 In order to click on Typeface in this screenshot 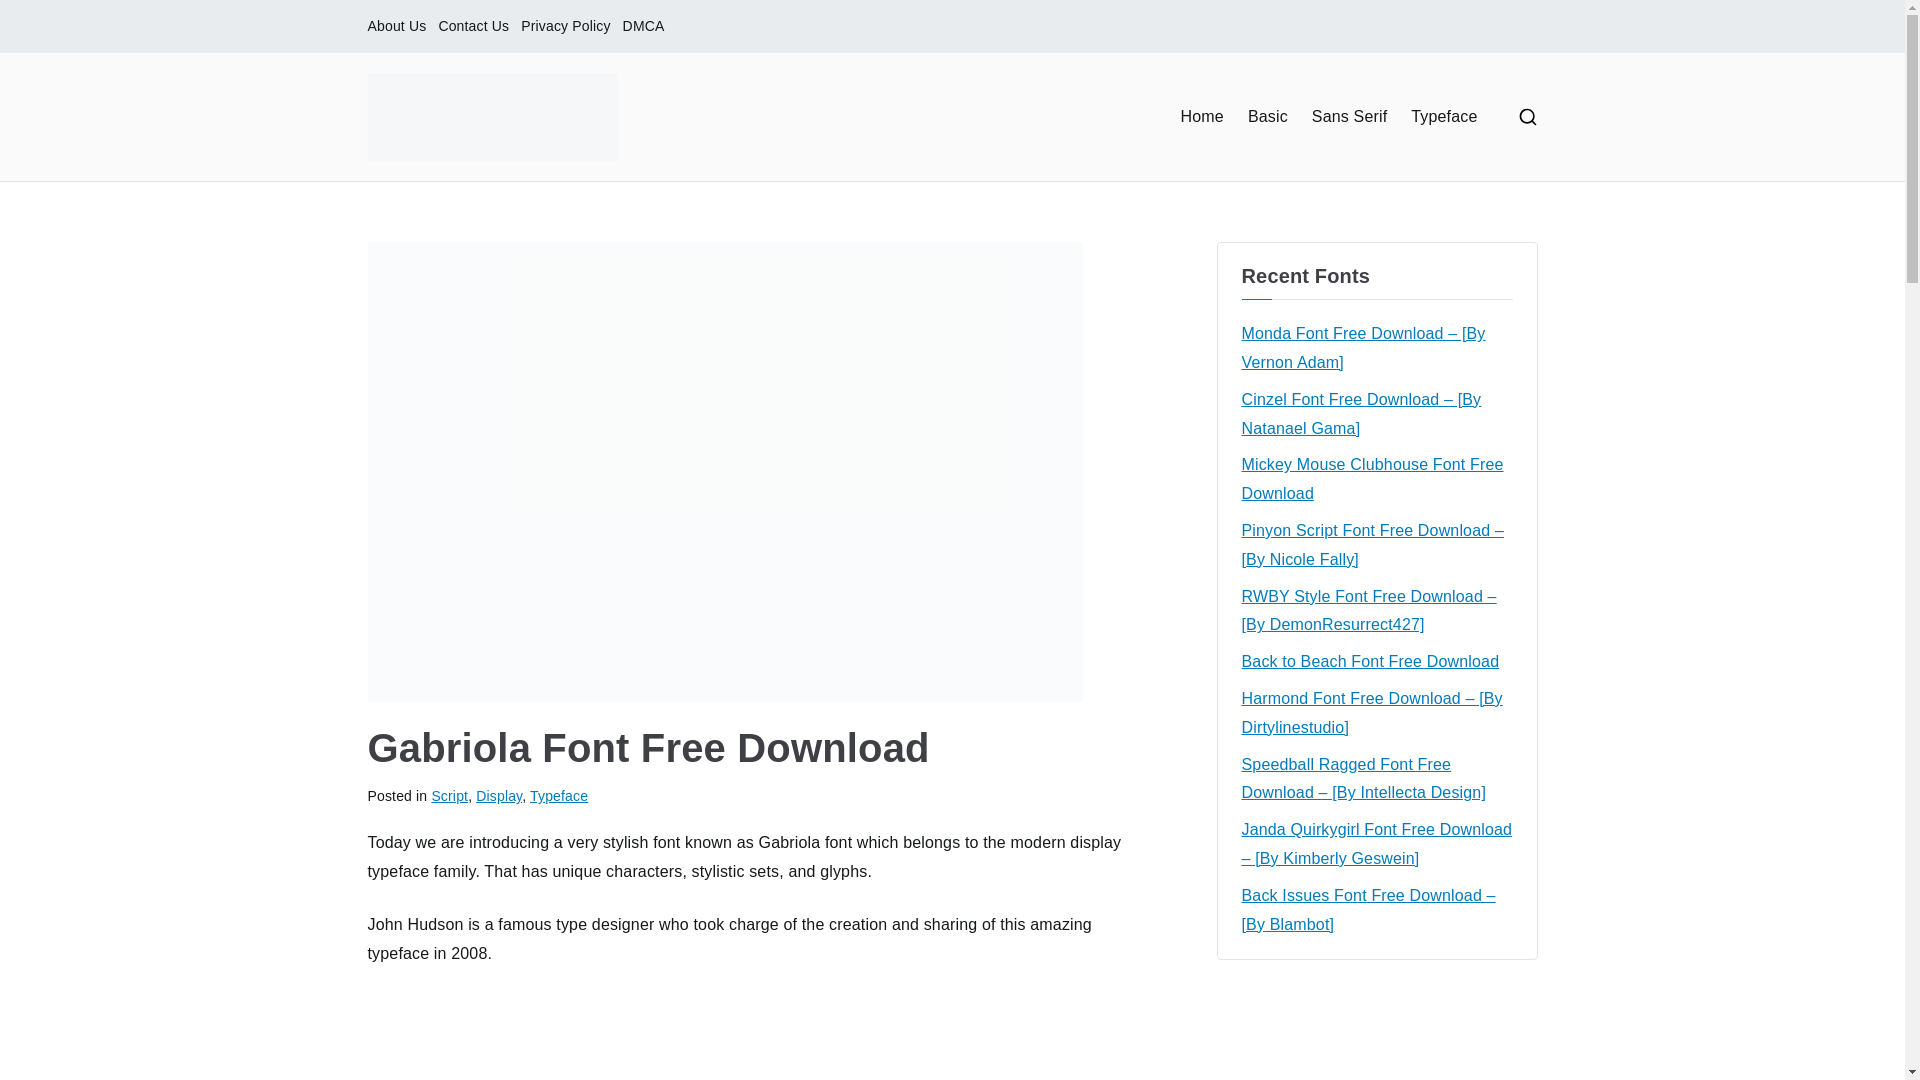, I will do `click(558, 796)`.